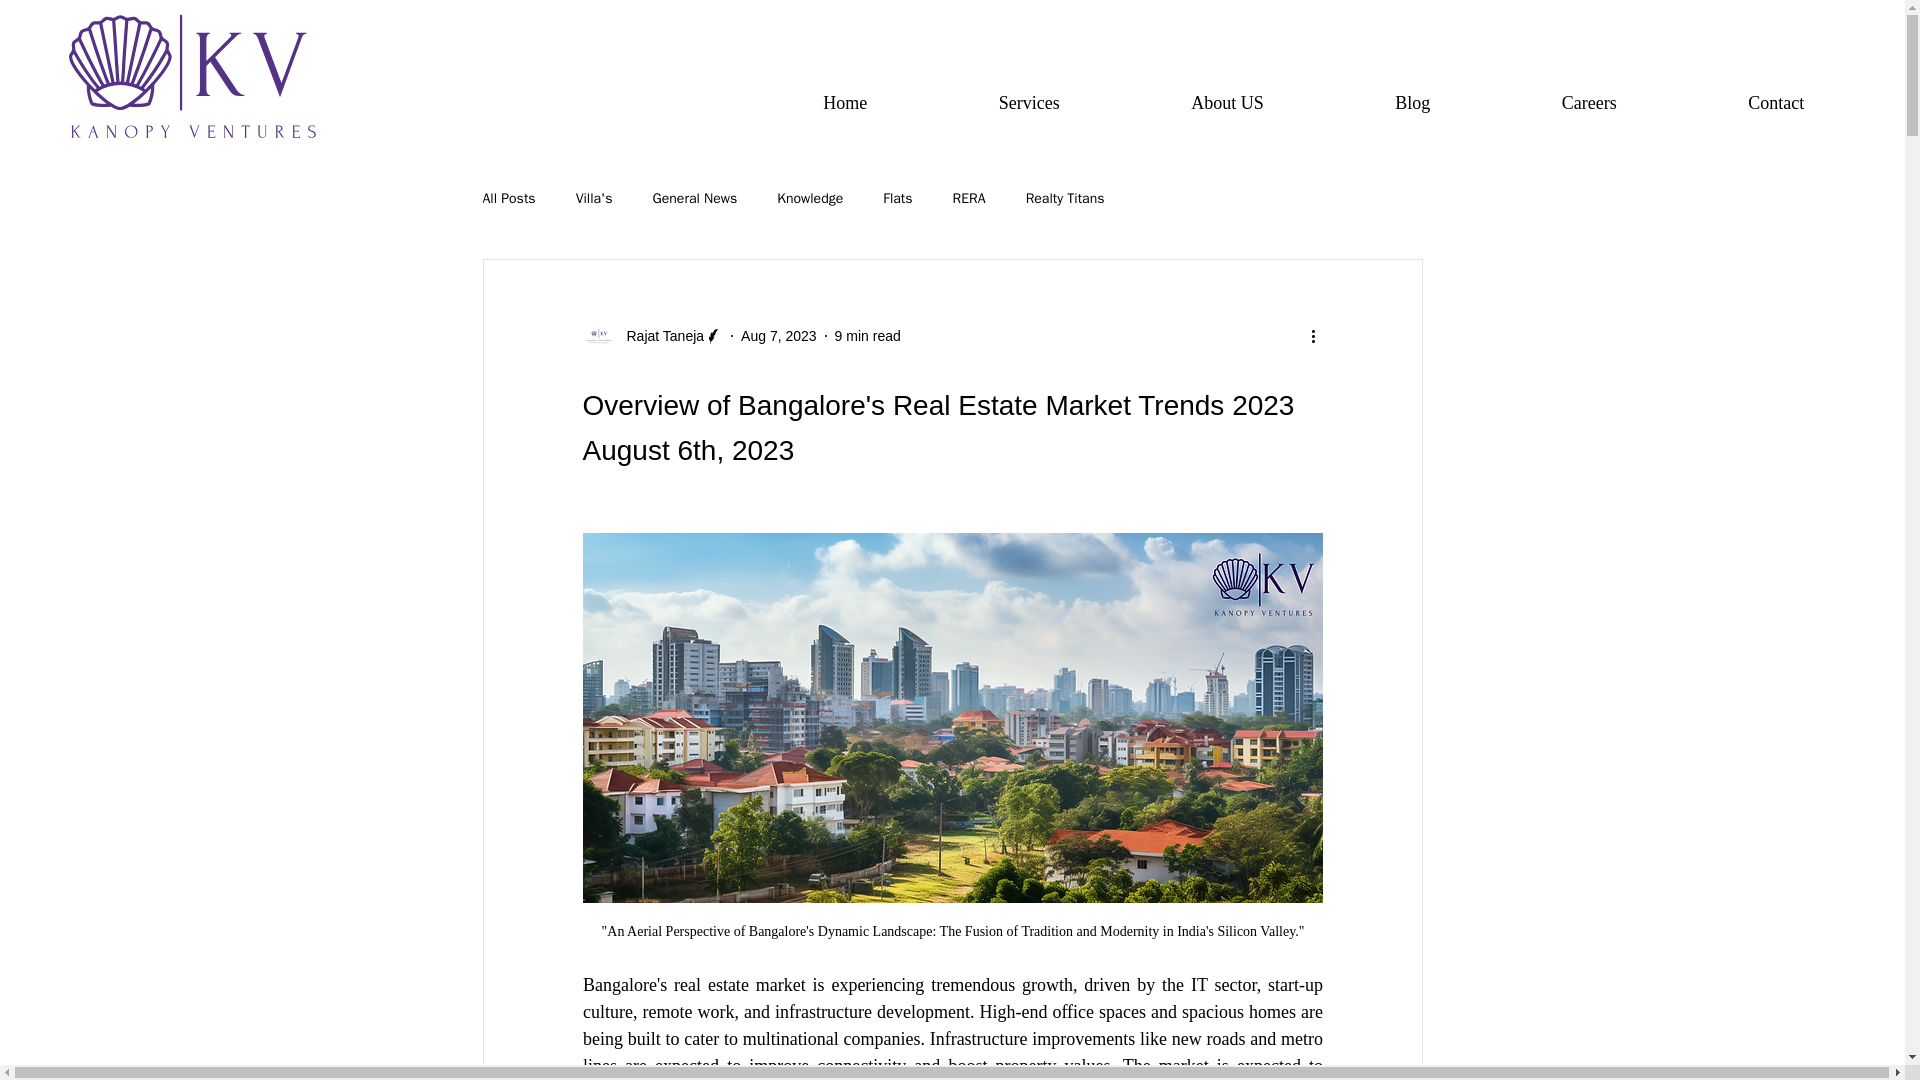 Image resolution: width=1920 pixels, height=1080 pixels. I want to click on 9 min read, so click(868, 336).